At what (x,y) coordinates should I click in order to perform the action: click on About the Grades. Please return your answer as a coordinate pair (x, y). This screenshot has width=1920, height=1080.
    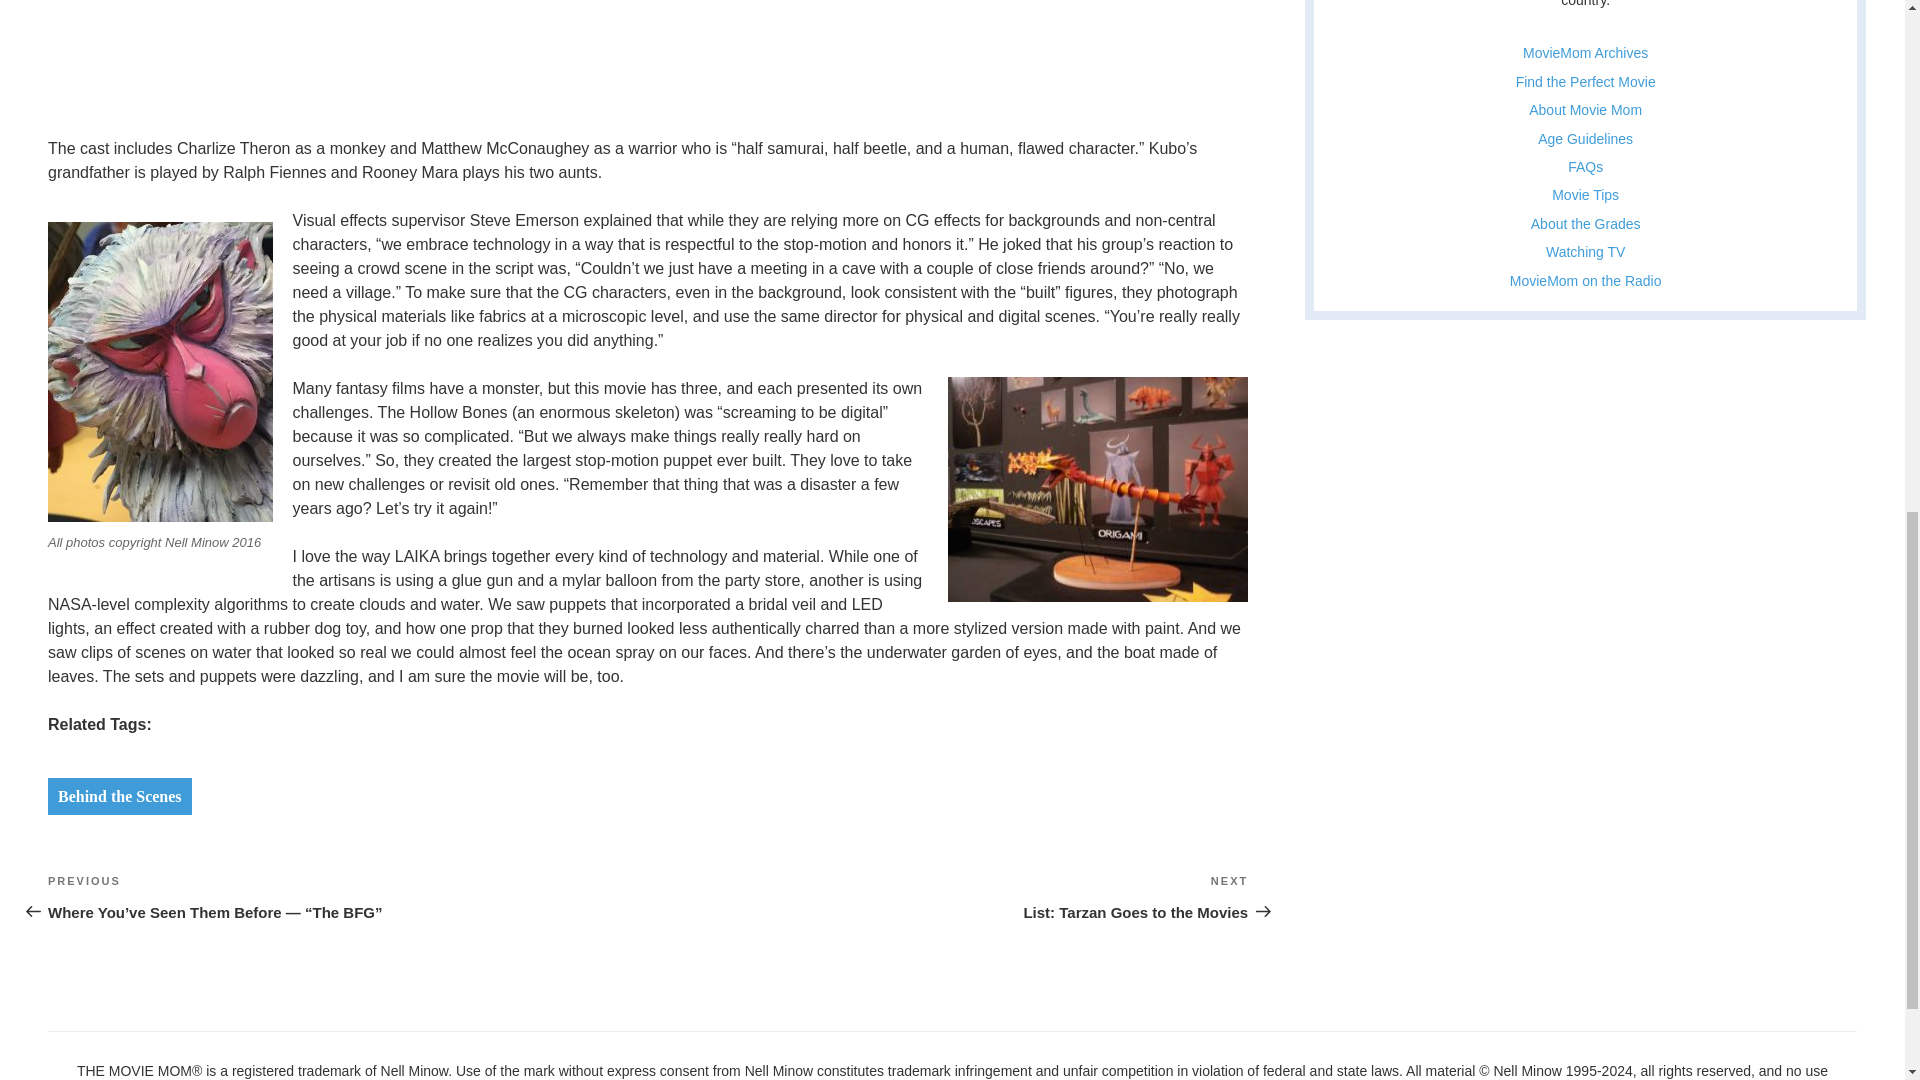
    Looking at the image, I should click on (1586, 224).